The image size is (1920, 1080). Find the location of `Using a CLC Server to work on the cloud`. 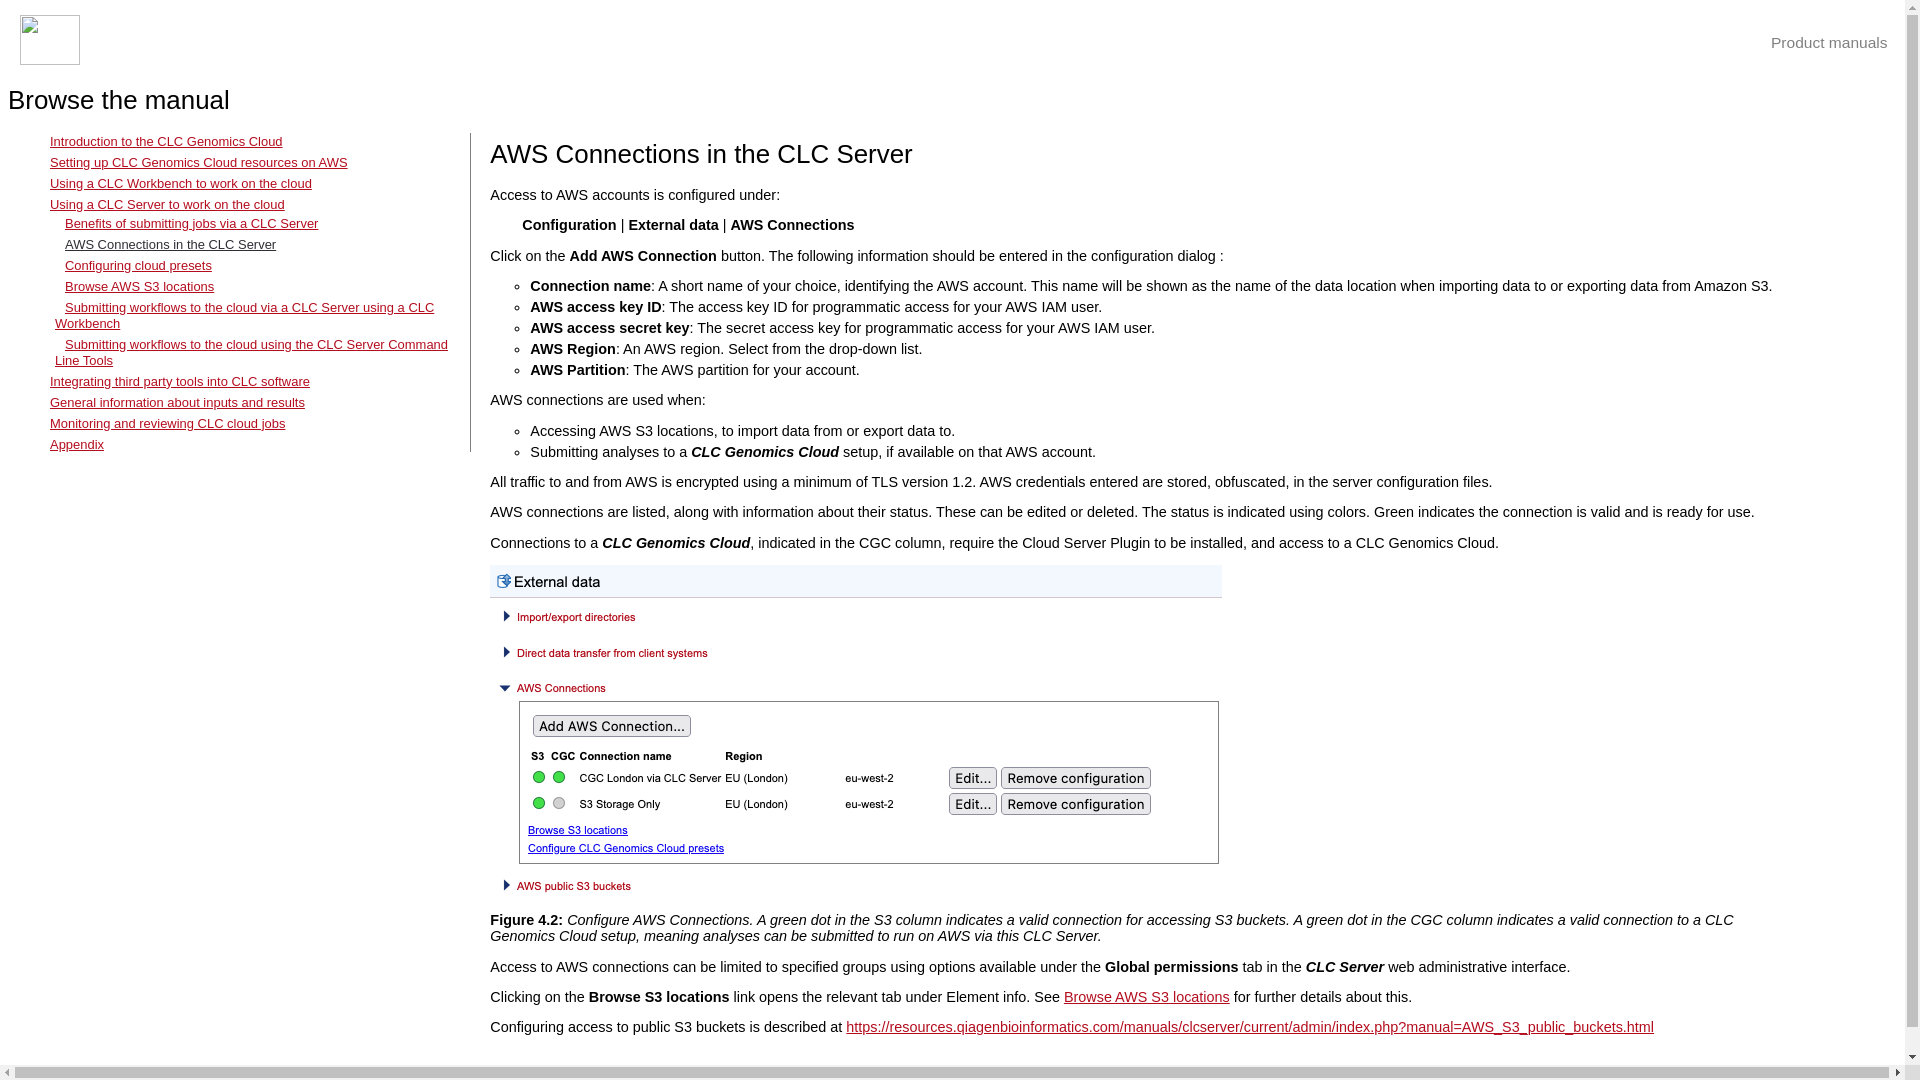

Using a CLC Server to work on the cloud is located at coordinates (166, 204).